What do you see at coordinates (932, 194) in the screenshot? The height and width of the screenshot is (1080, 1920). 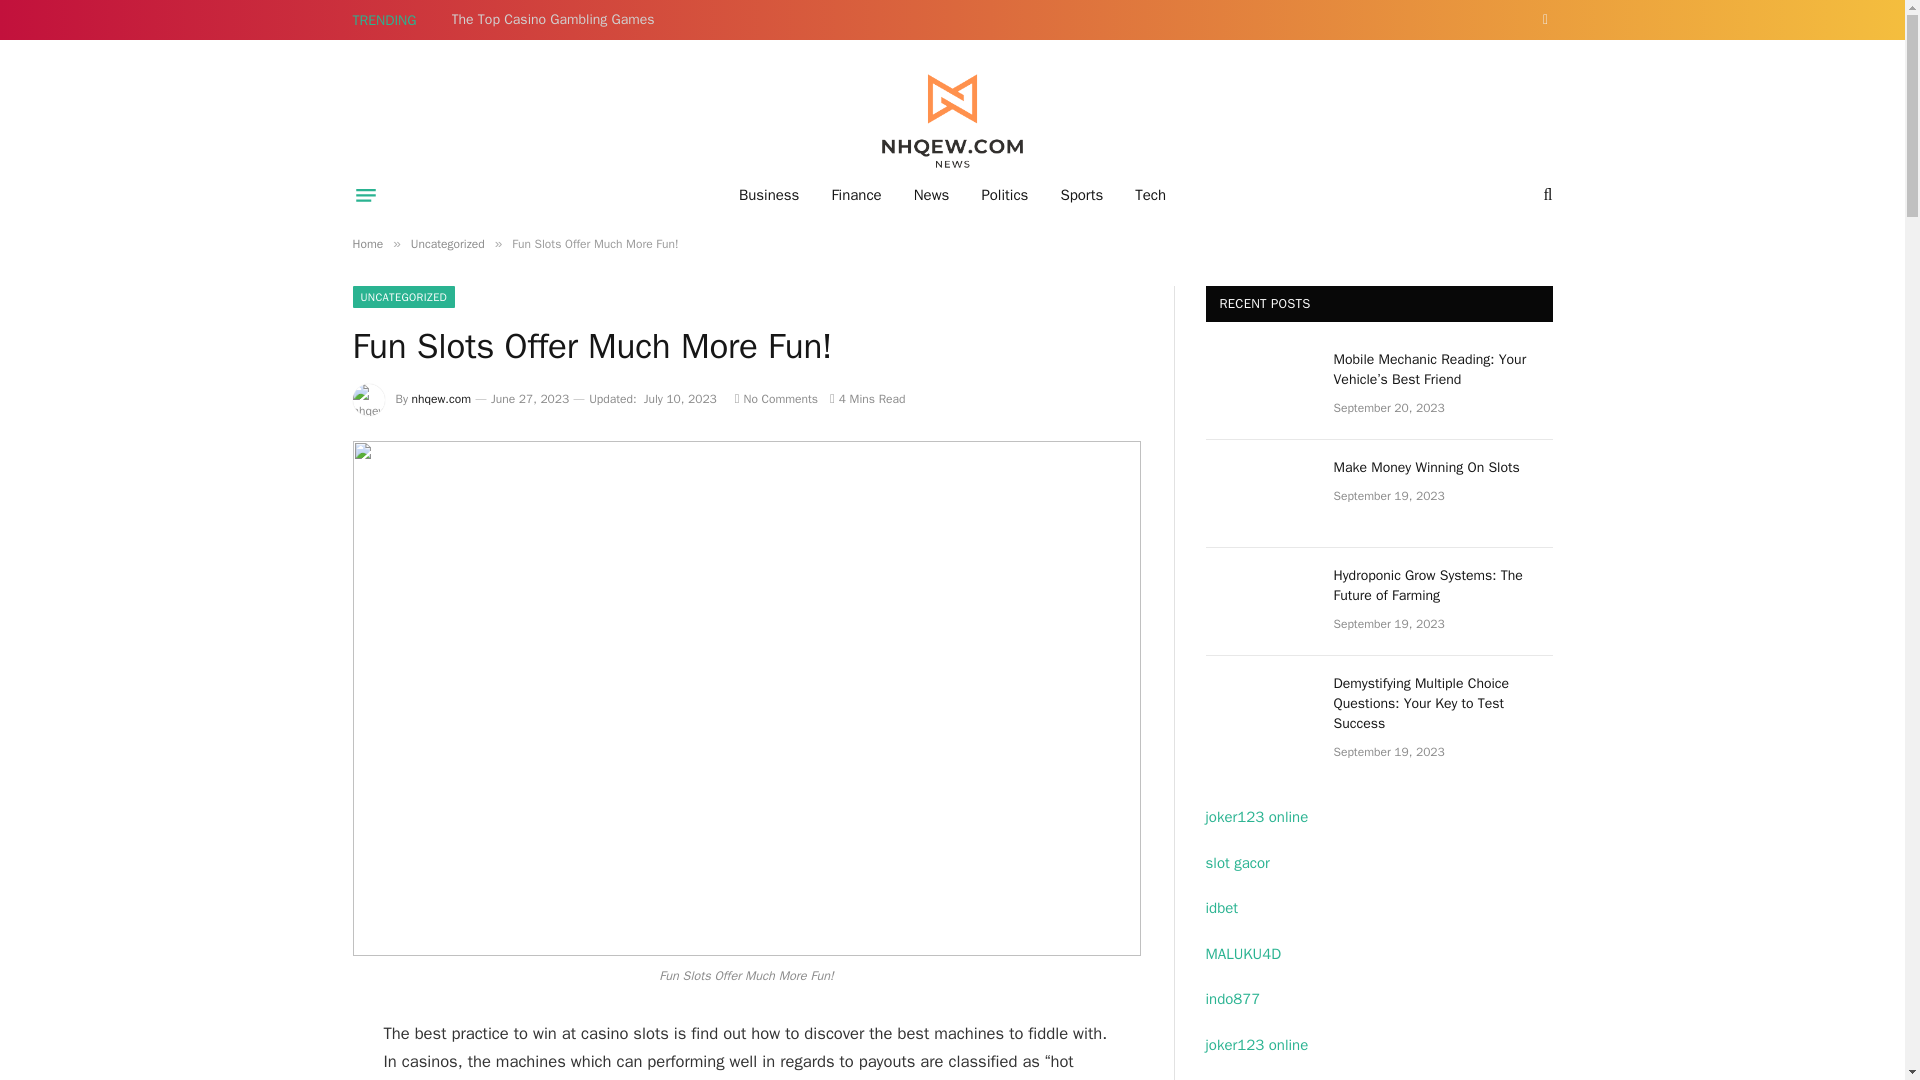 I see `News` at bounding box center [932, 194].